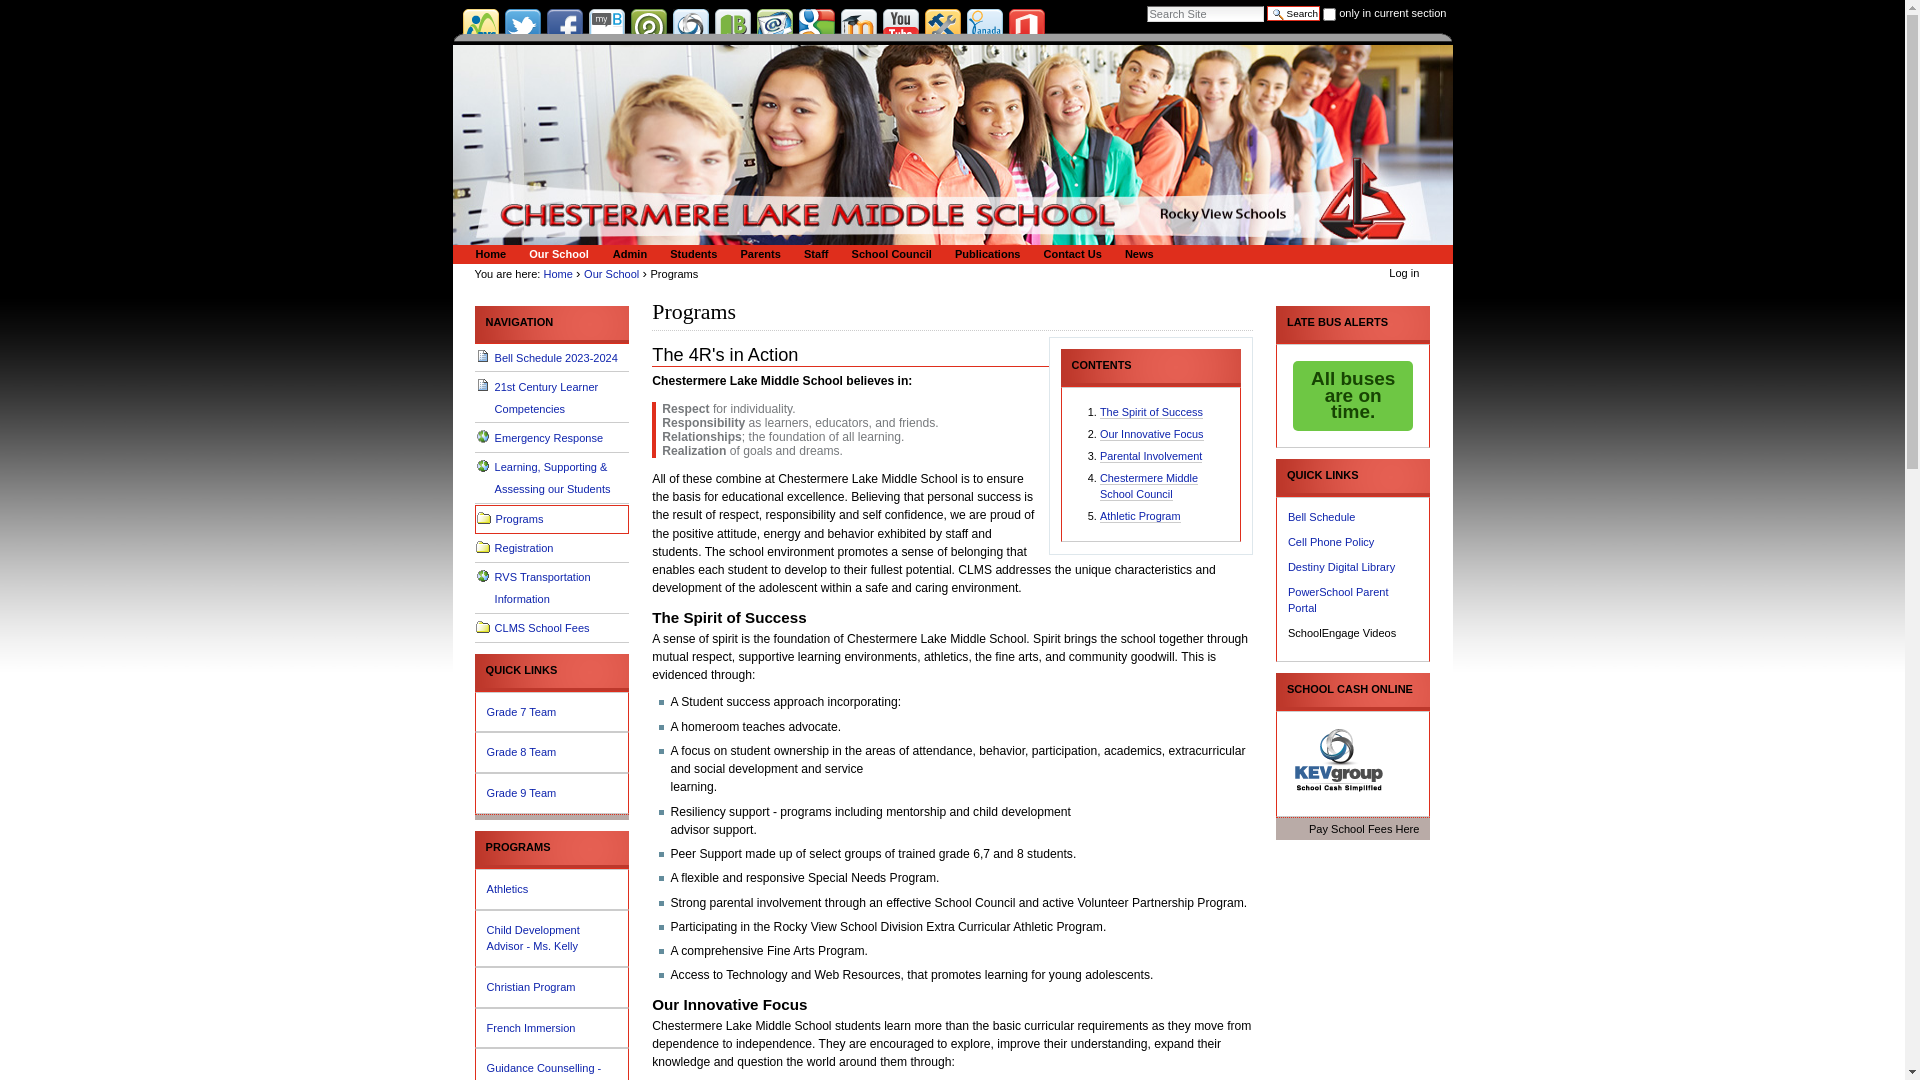 This screenshot has height=1080, width=1920. I want to click on Staff, so click(813, 254).